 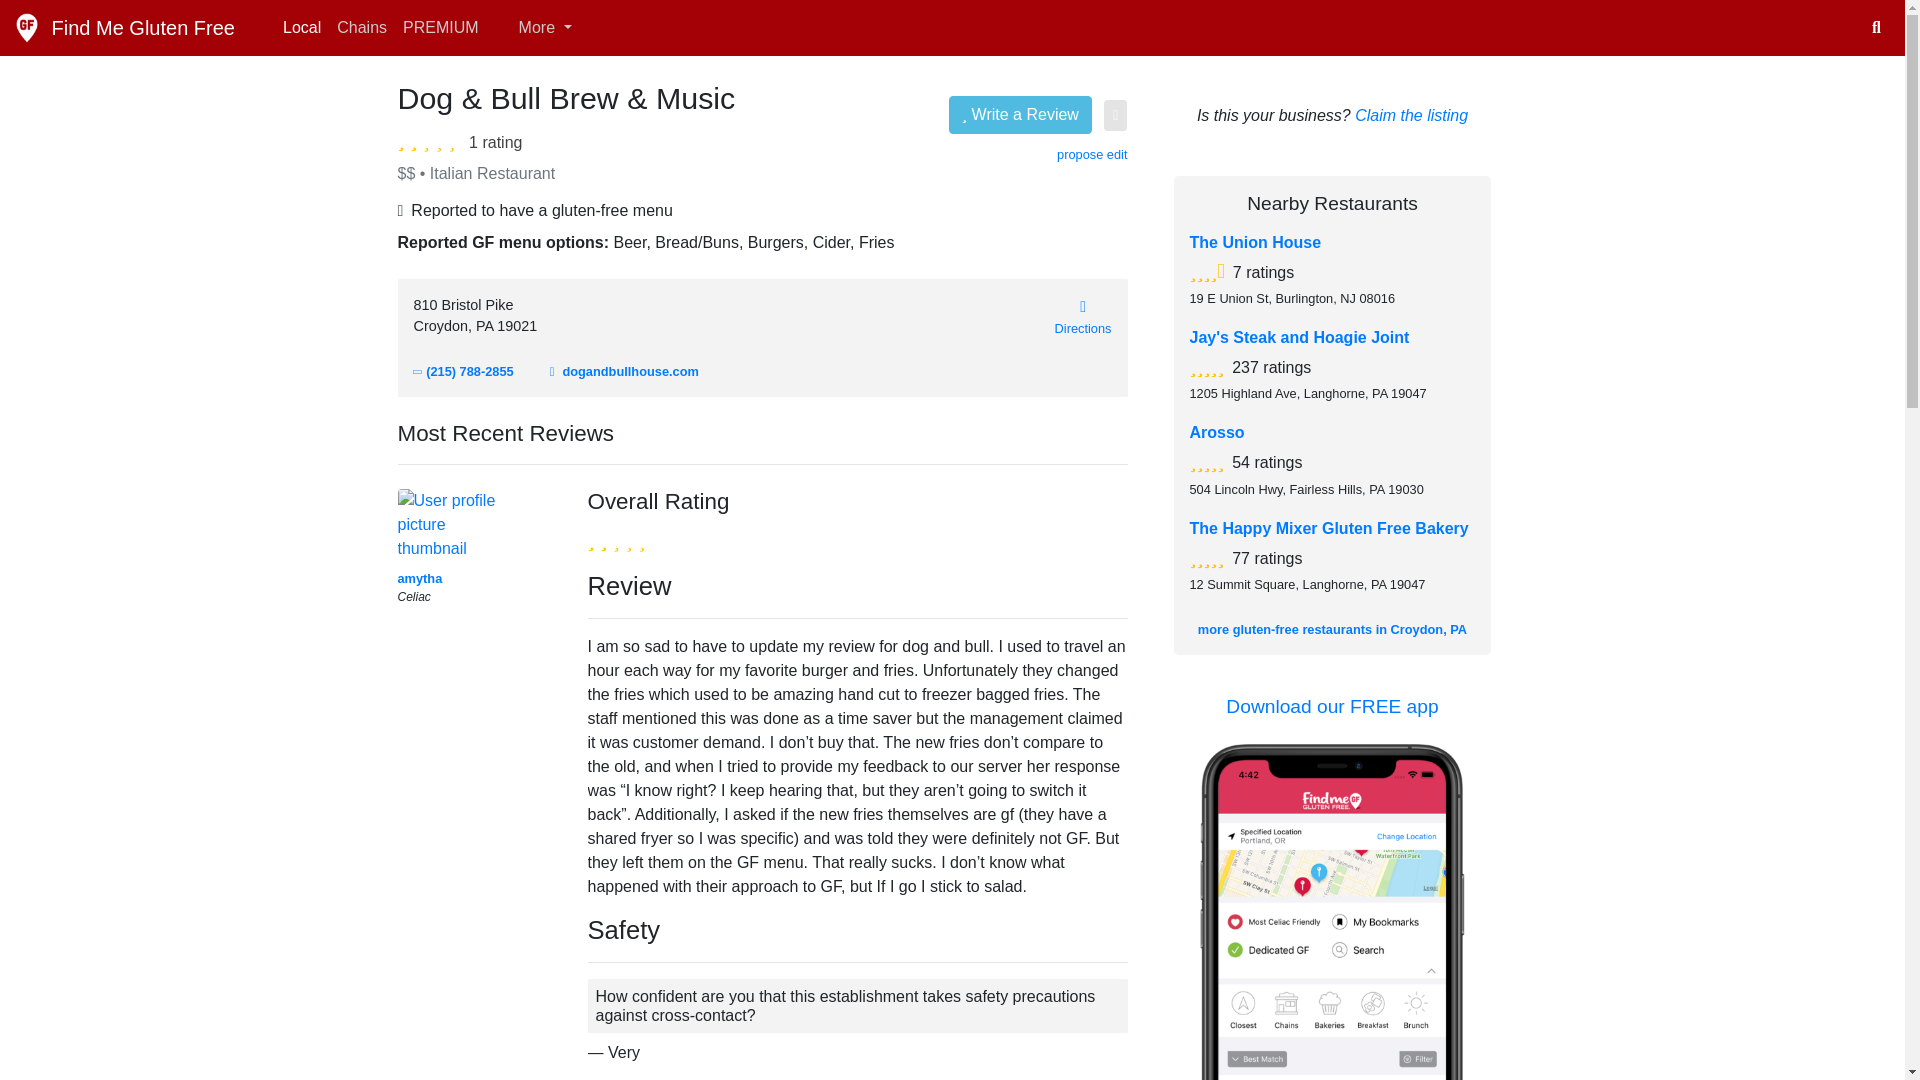 What do you see at coordinates (1207, 460) in the screenshot?
I see `5 star rating` at bounding box center [1207, 460].